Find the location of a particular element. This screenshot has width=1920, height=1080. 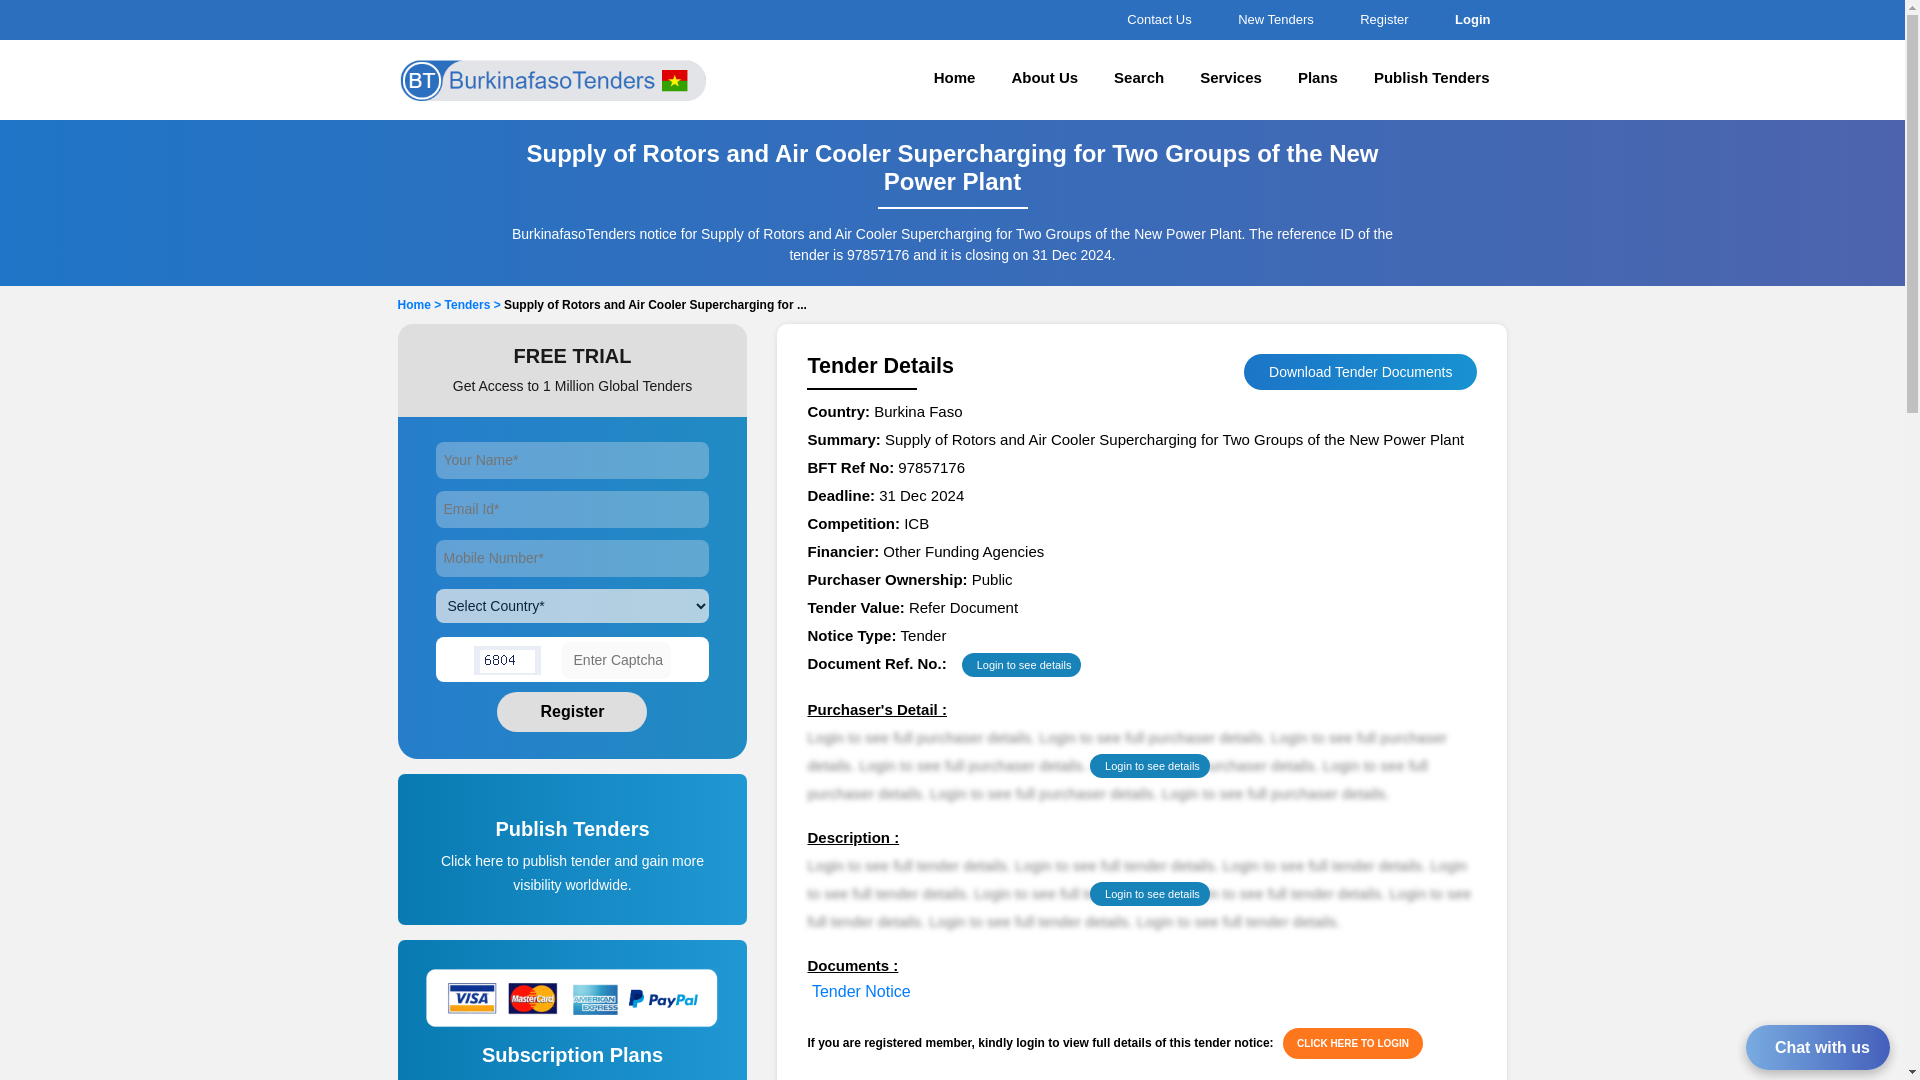

Register is located at coordinates (572, 712).